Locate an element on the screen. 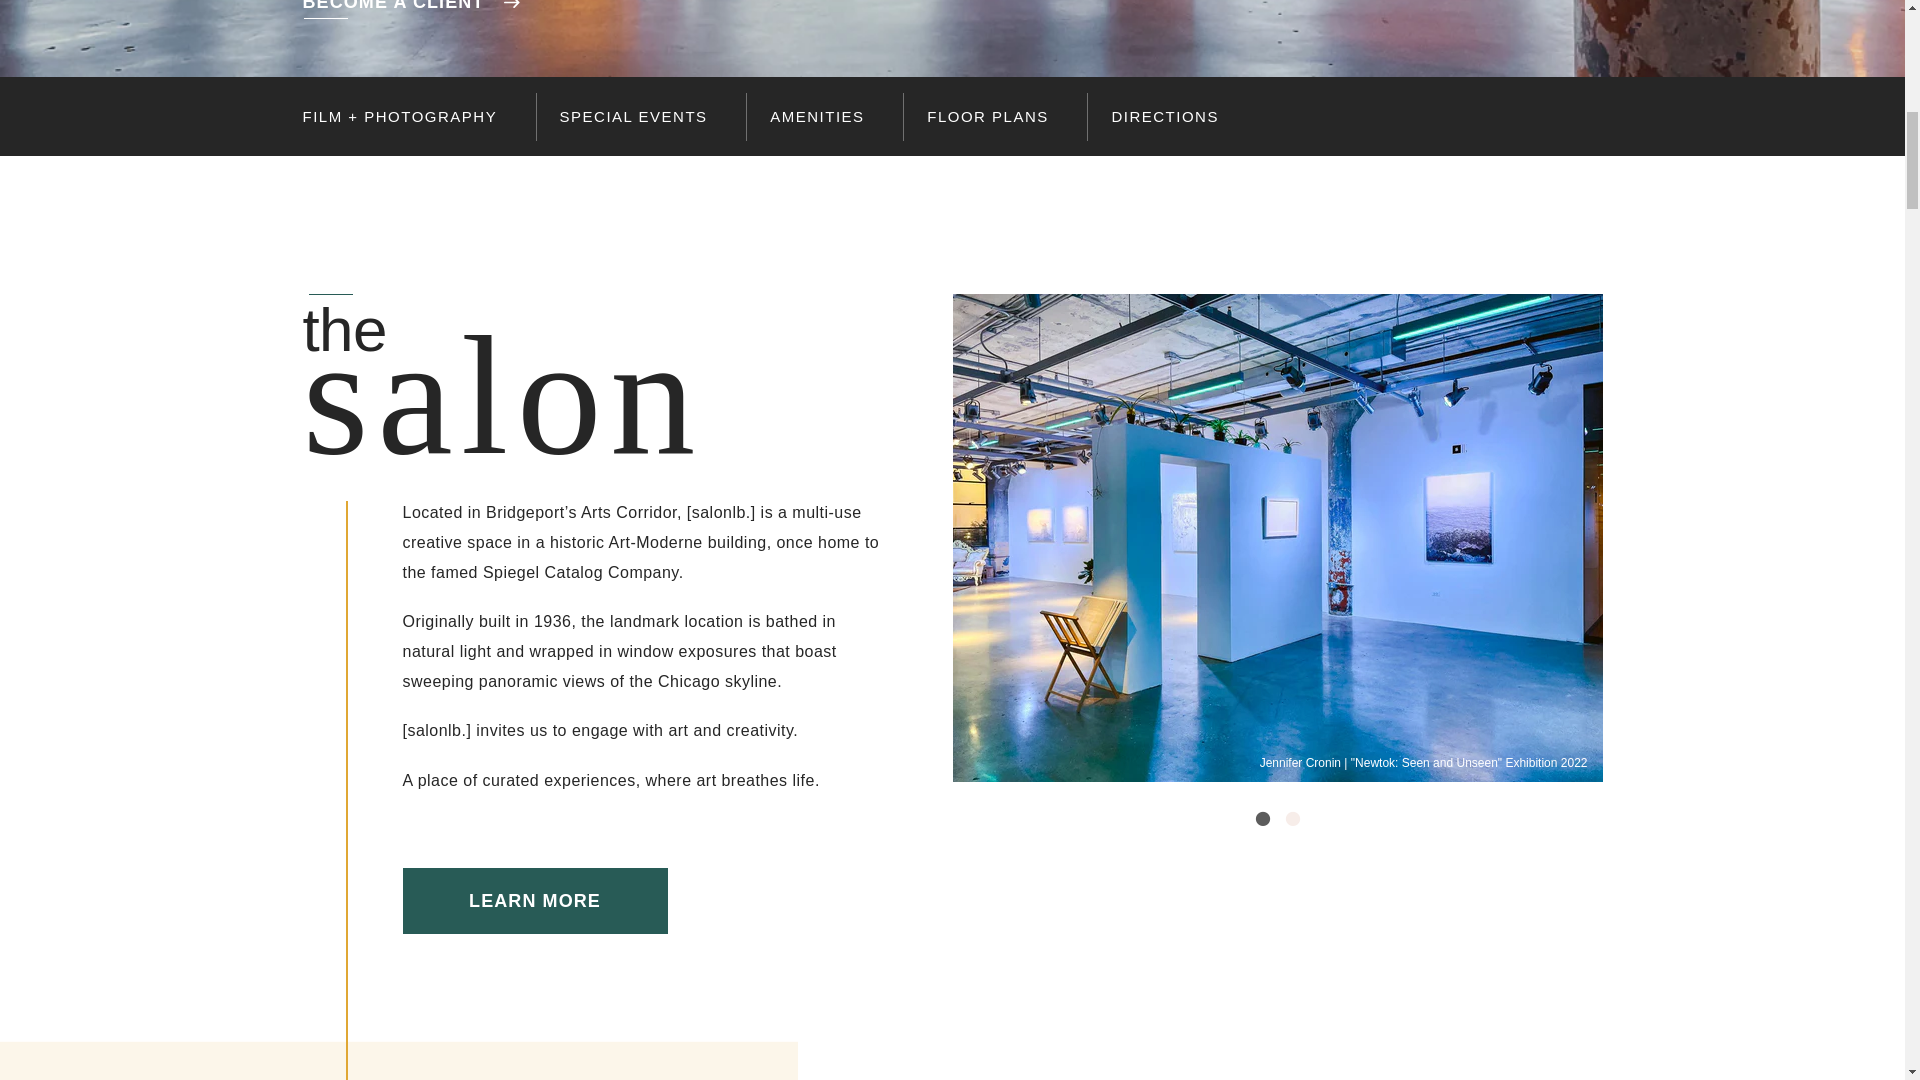 This screenshot has height=1080, width=1920. DIRECTIONS is located at coordinates (1172, 116).